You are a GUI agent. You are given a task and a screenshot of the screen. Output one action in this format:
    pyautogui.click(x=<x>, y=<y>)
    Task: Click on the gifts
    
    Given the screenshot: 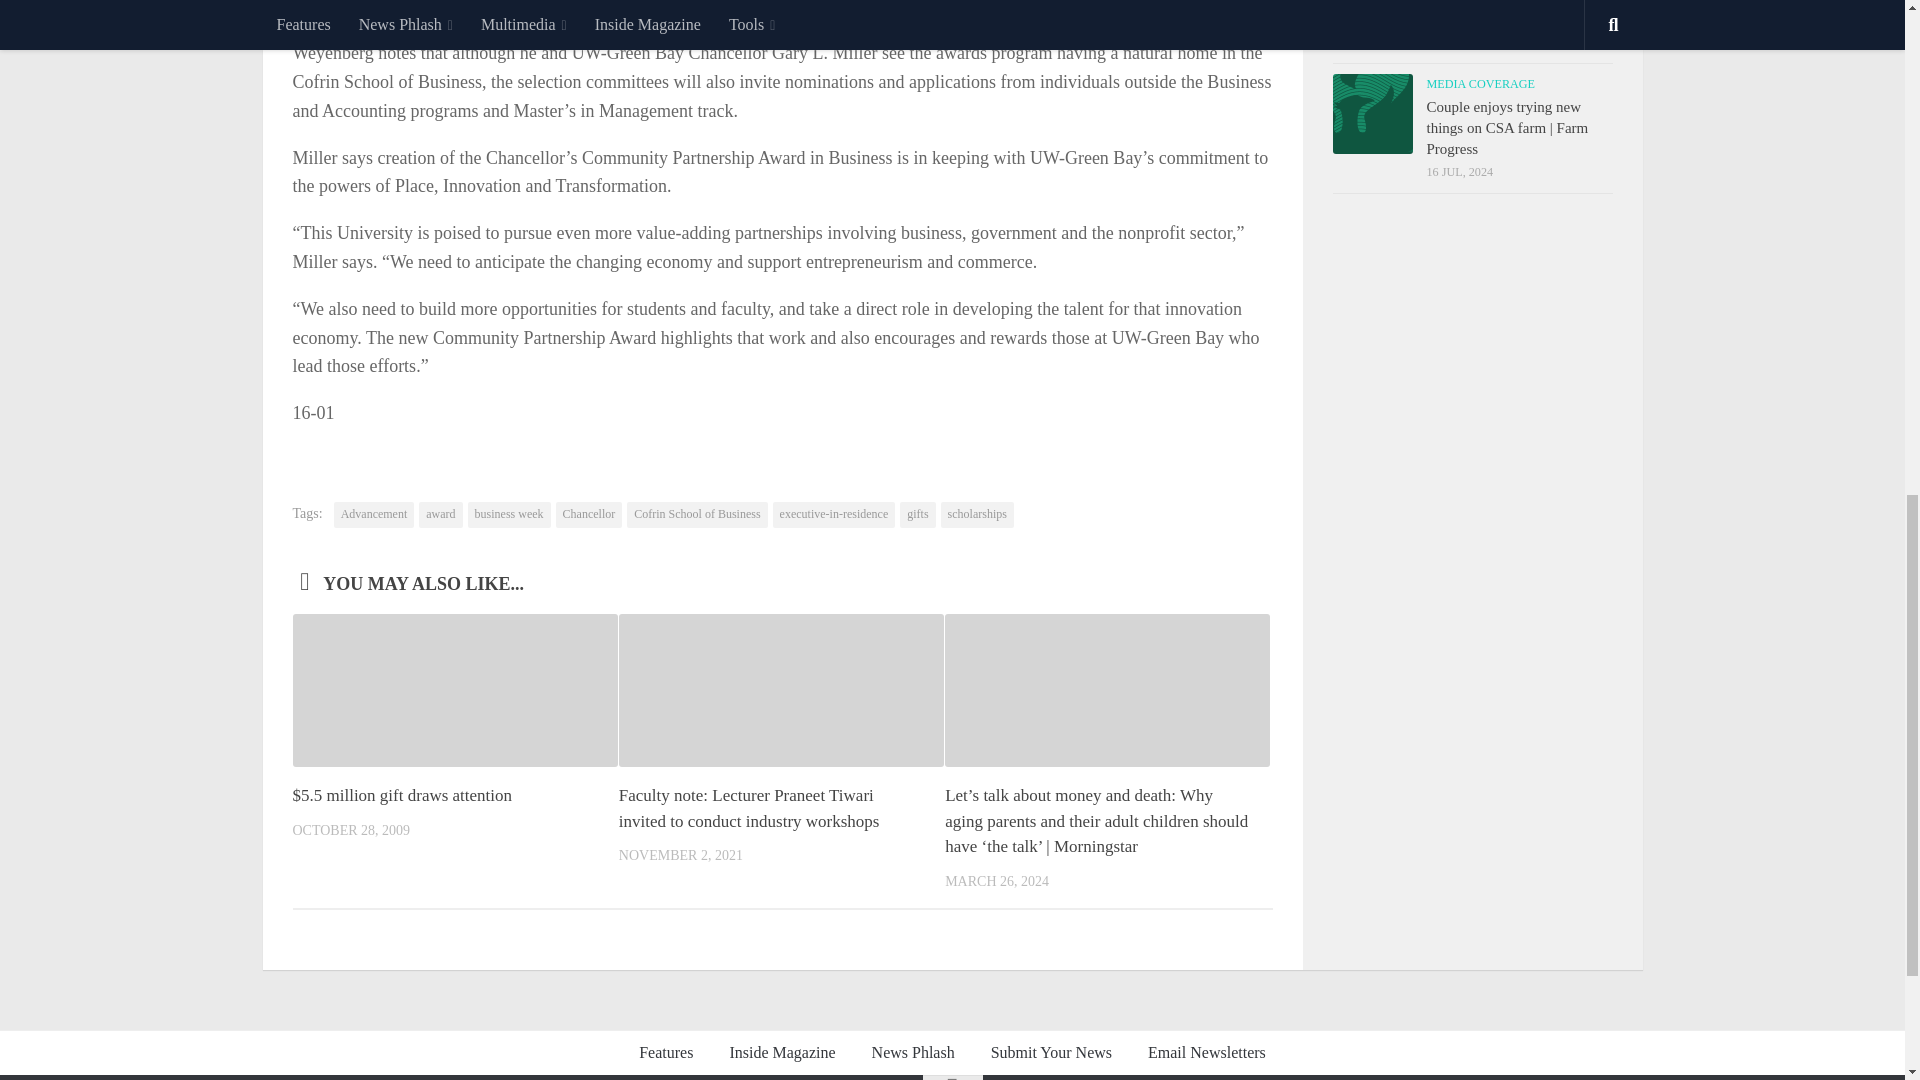 What is the action you would take?
    pyautogui.click(x=918, y=515)
    